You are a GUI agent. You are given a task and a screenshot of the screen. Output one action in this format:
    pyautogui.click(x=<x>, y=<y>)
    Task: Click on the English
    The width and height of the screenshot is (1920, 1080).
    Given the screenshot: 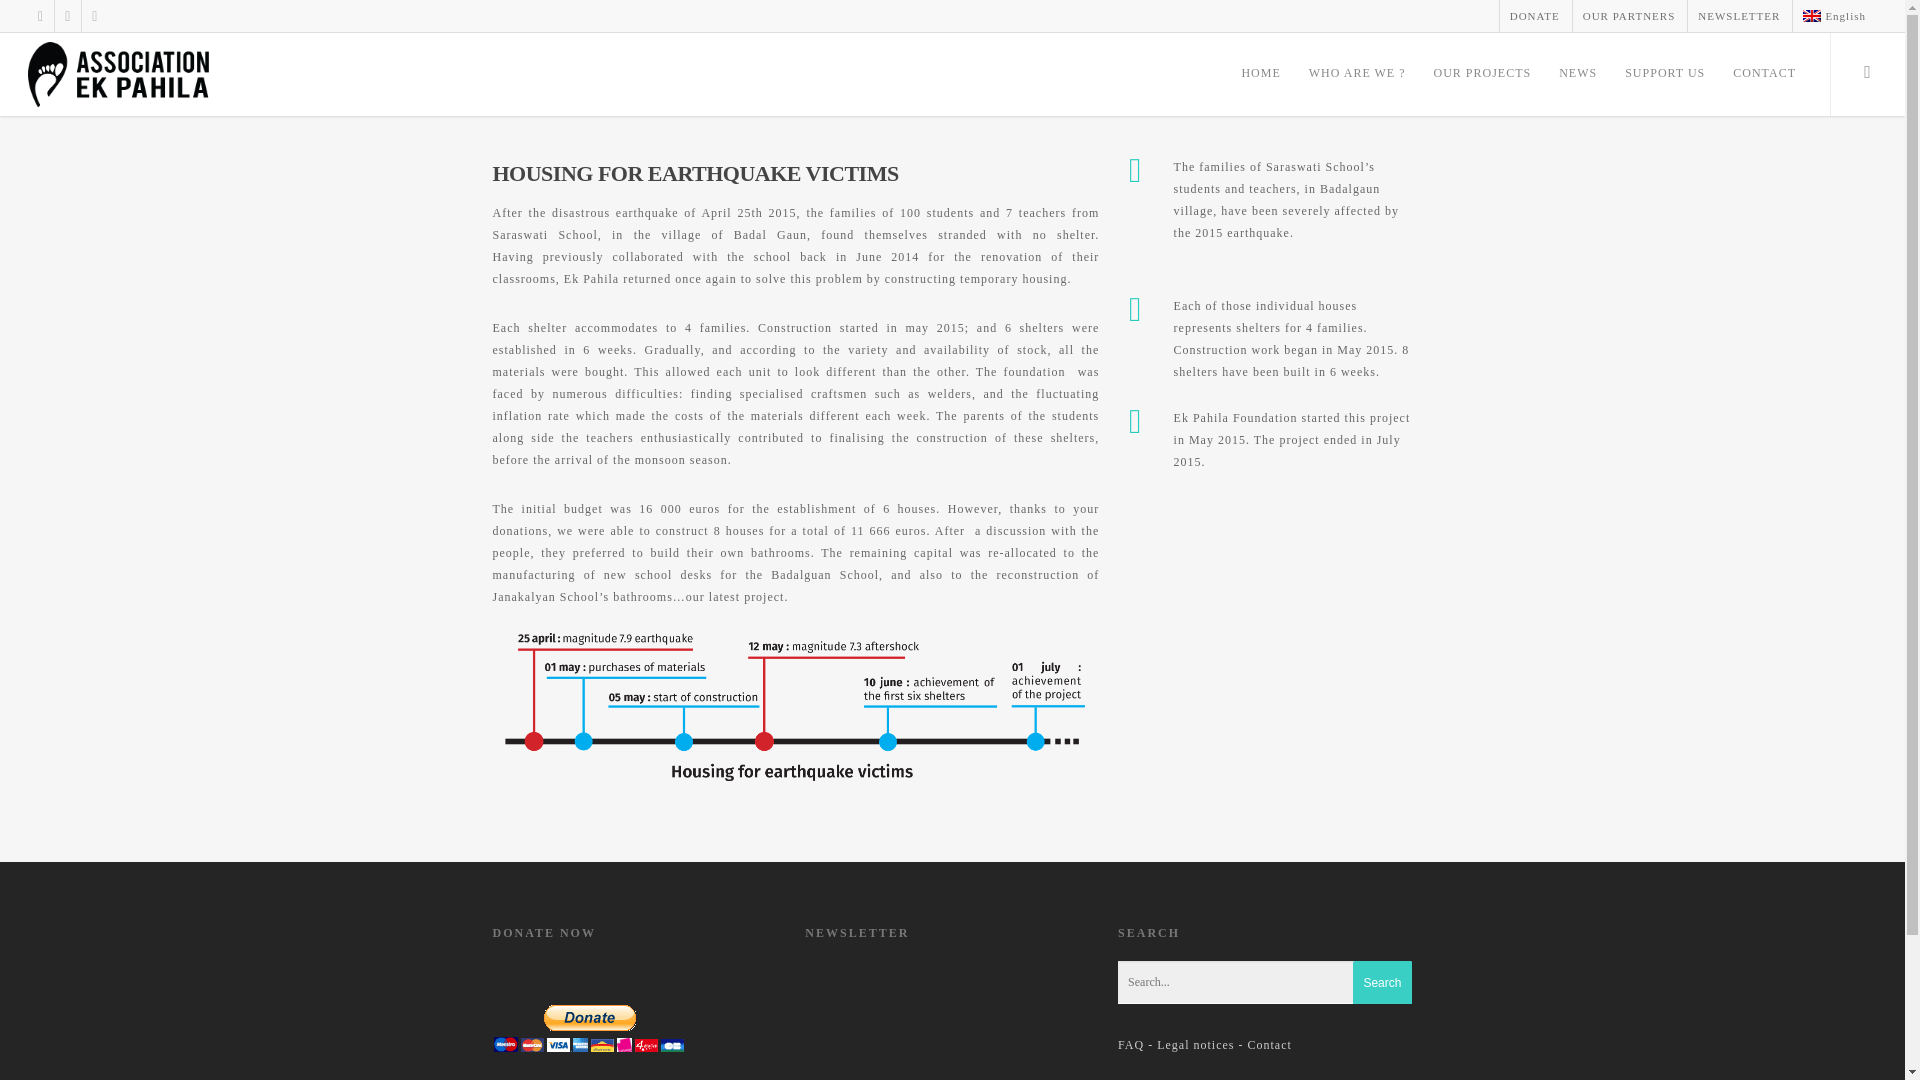 What is the action you would take?
    pyautogui.click(x=1833, y=16)
    